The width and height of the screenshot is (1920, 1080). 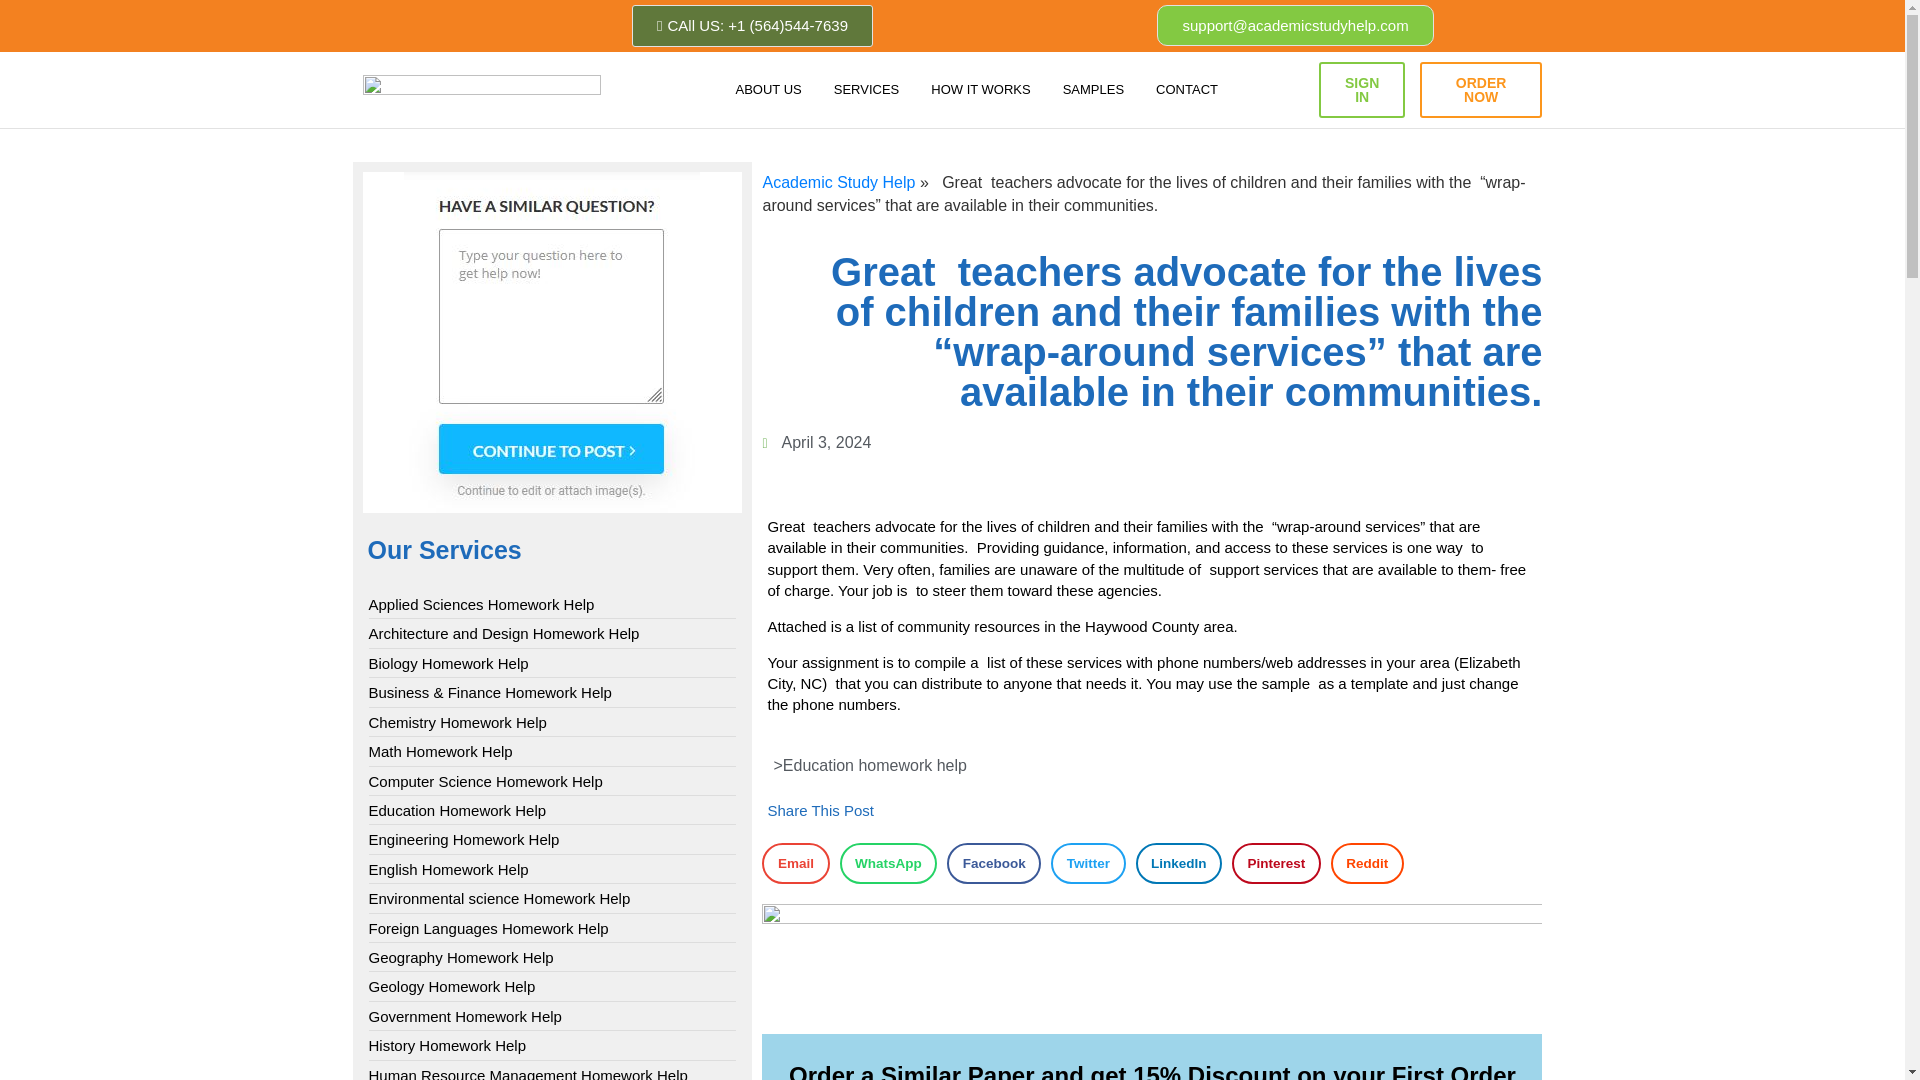 What do you see at coordinates (1480, 89) in the screenshot?
I see `ORDER NOW` at bounding box center [1480, 89].